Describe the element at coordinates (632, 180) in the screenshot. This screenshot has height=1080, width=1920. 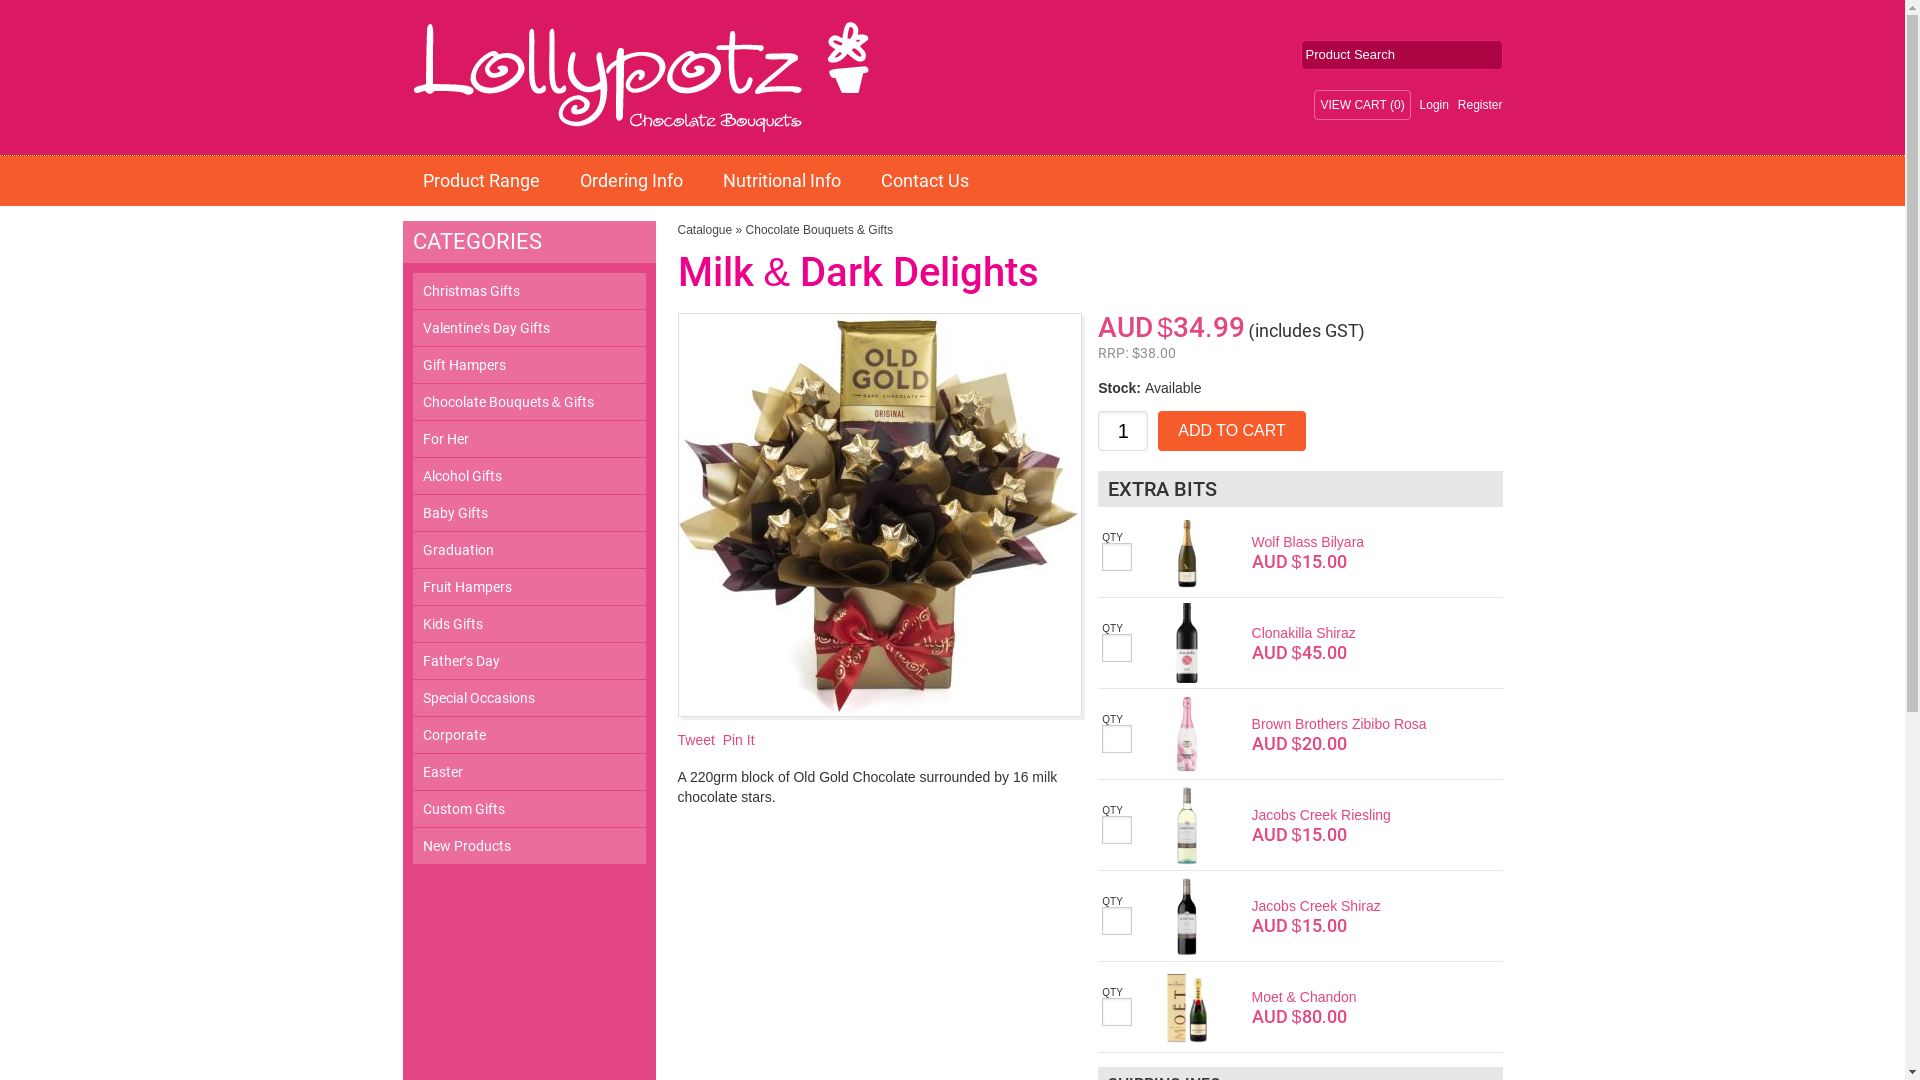
I see `Ordering Info` at that location.